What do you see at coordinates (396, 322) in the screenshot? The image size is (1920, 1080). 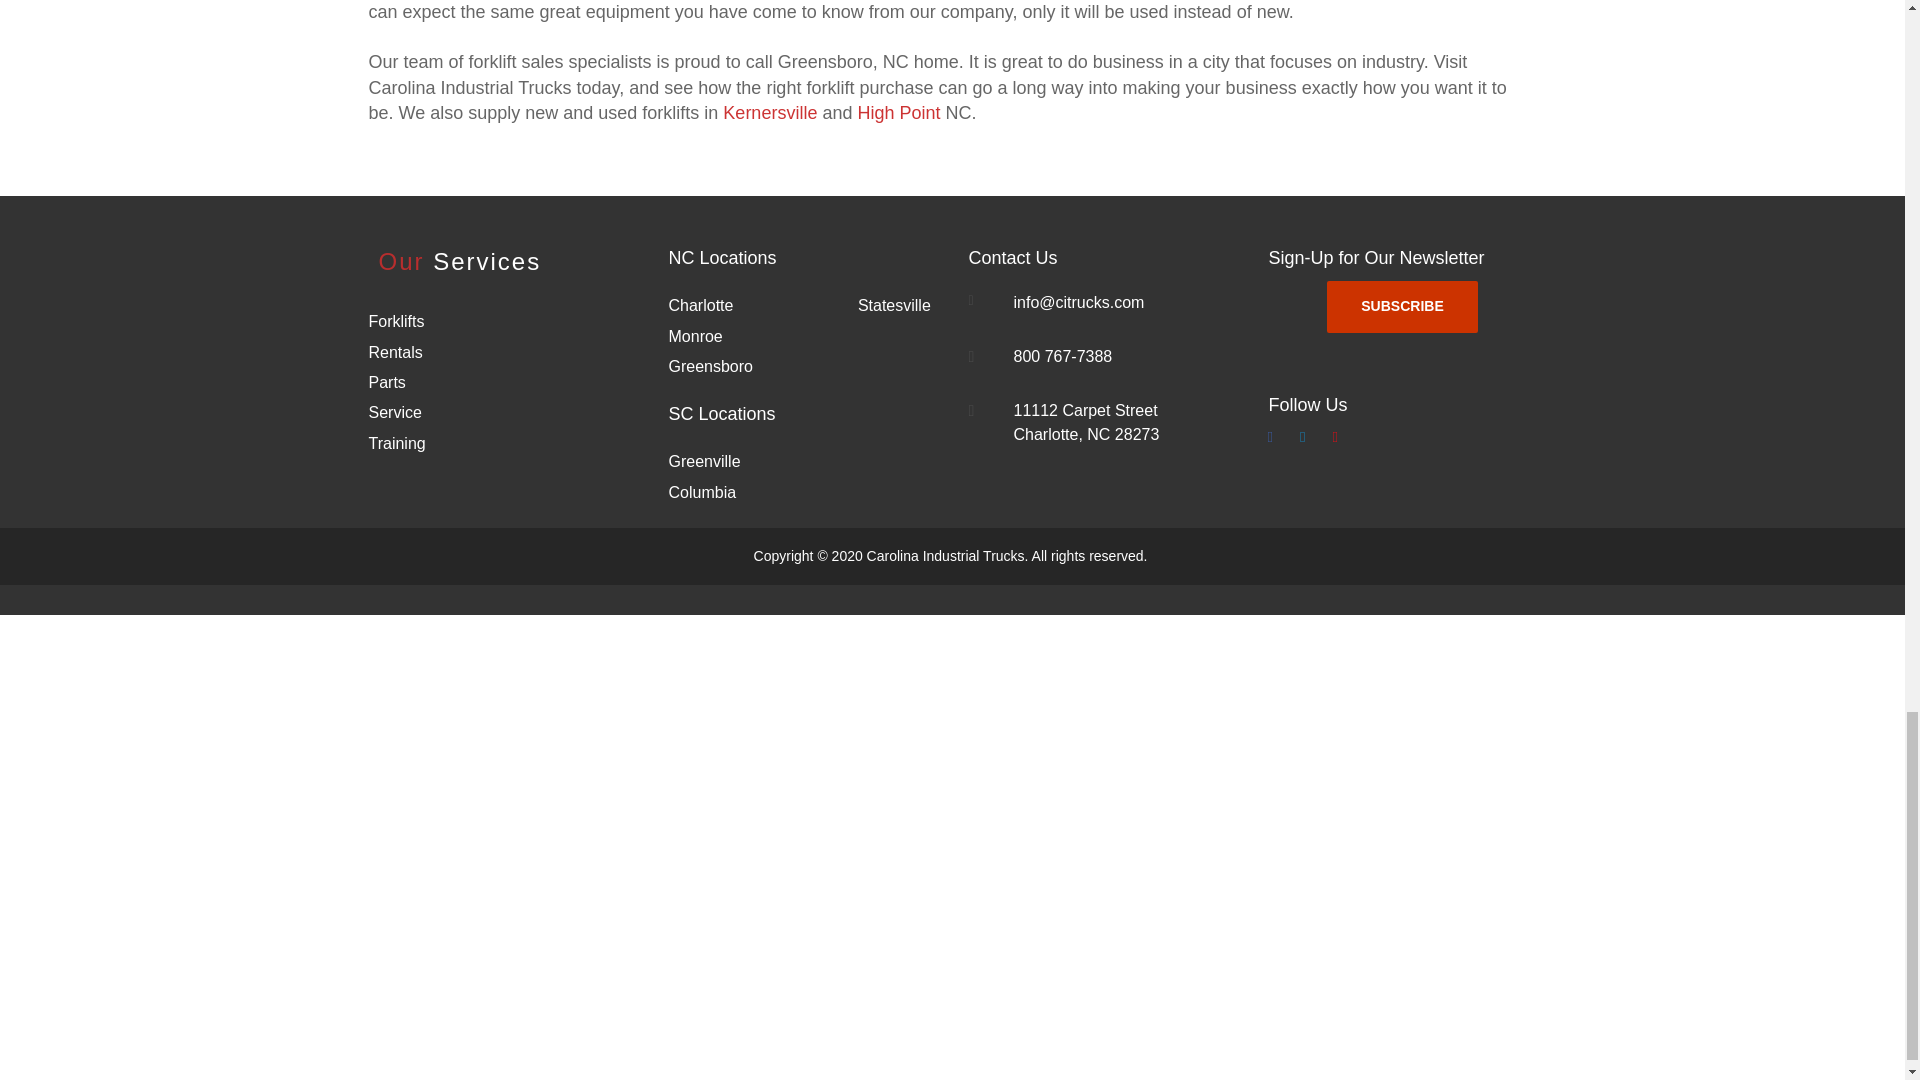 I see `Forklifts` at bounding box center [396, 322].